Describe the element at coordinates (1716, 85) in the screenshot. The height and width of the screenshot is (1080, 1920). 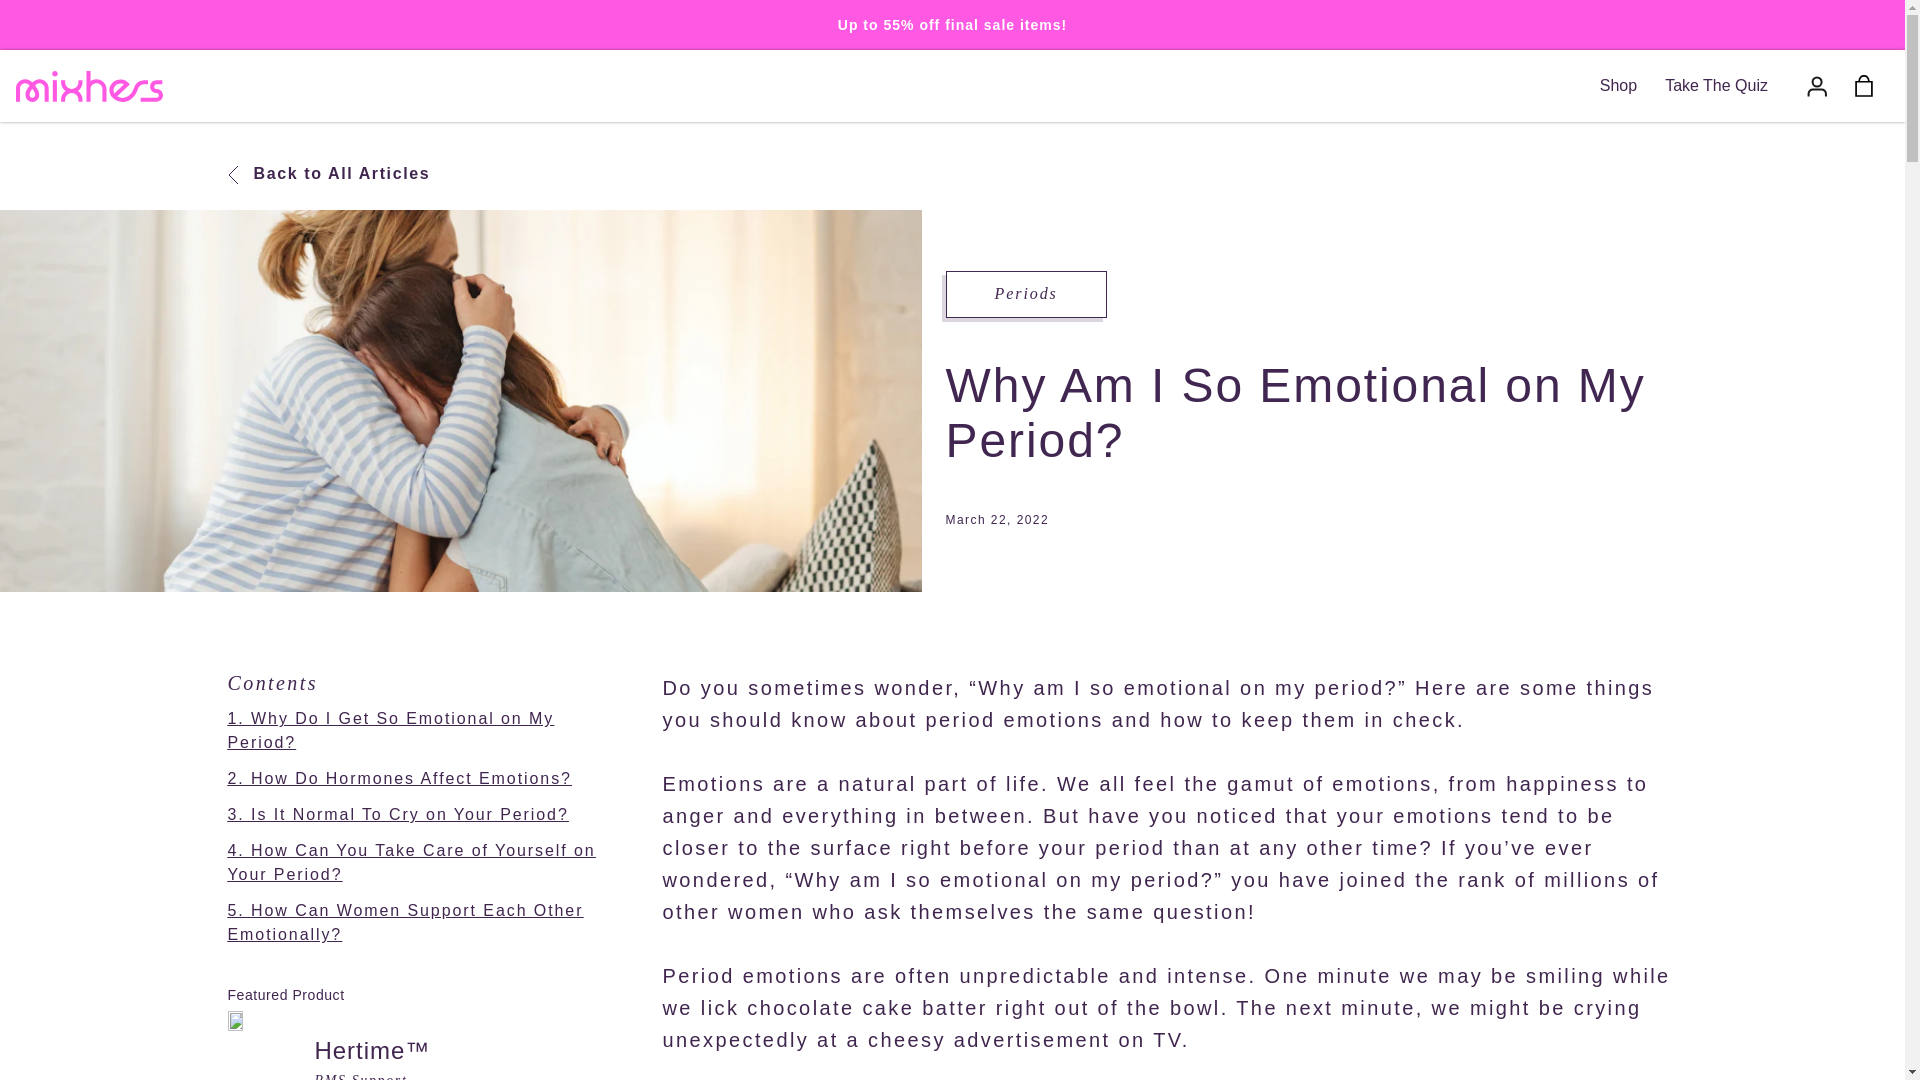
I see `Take The Quiz` at that location.